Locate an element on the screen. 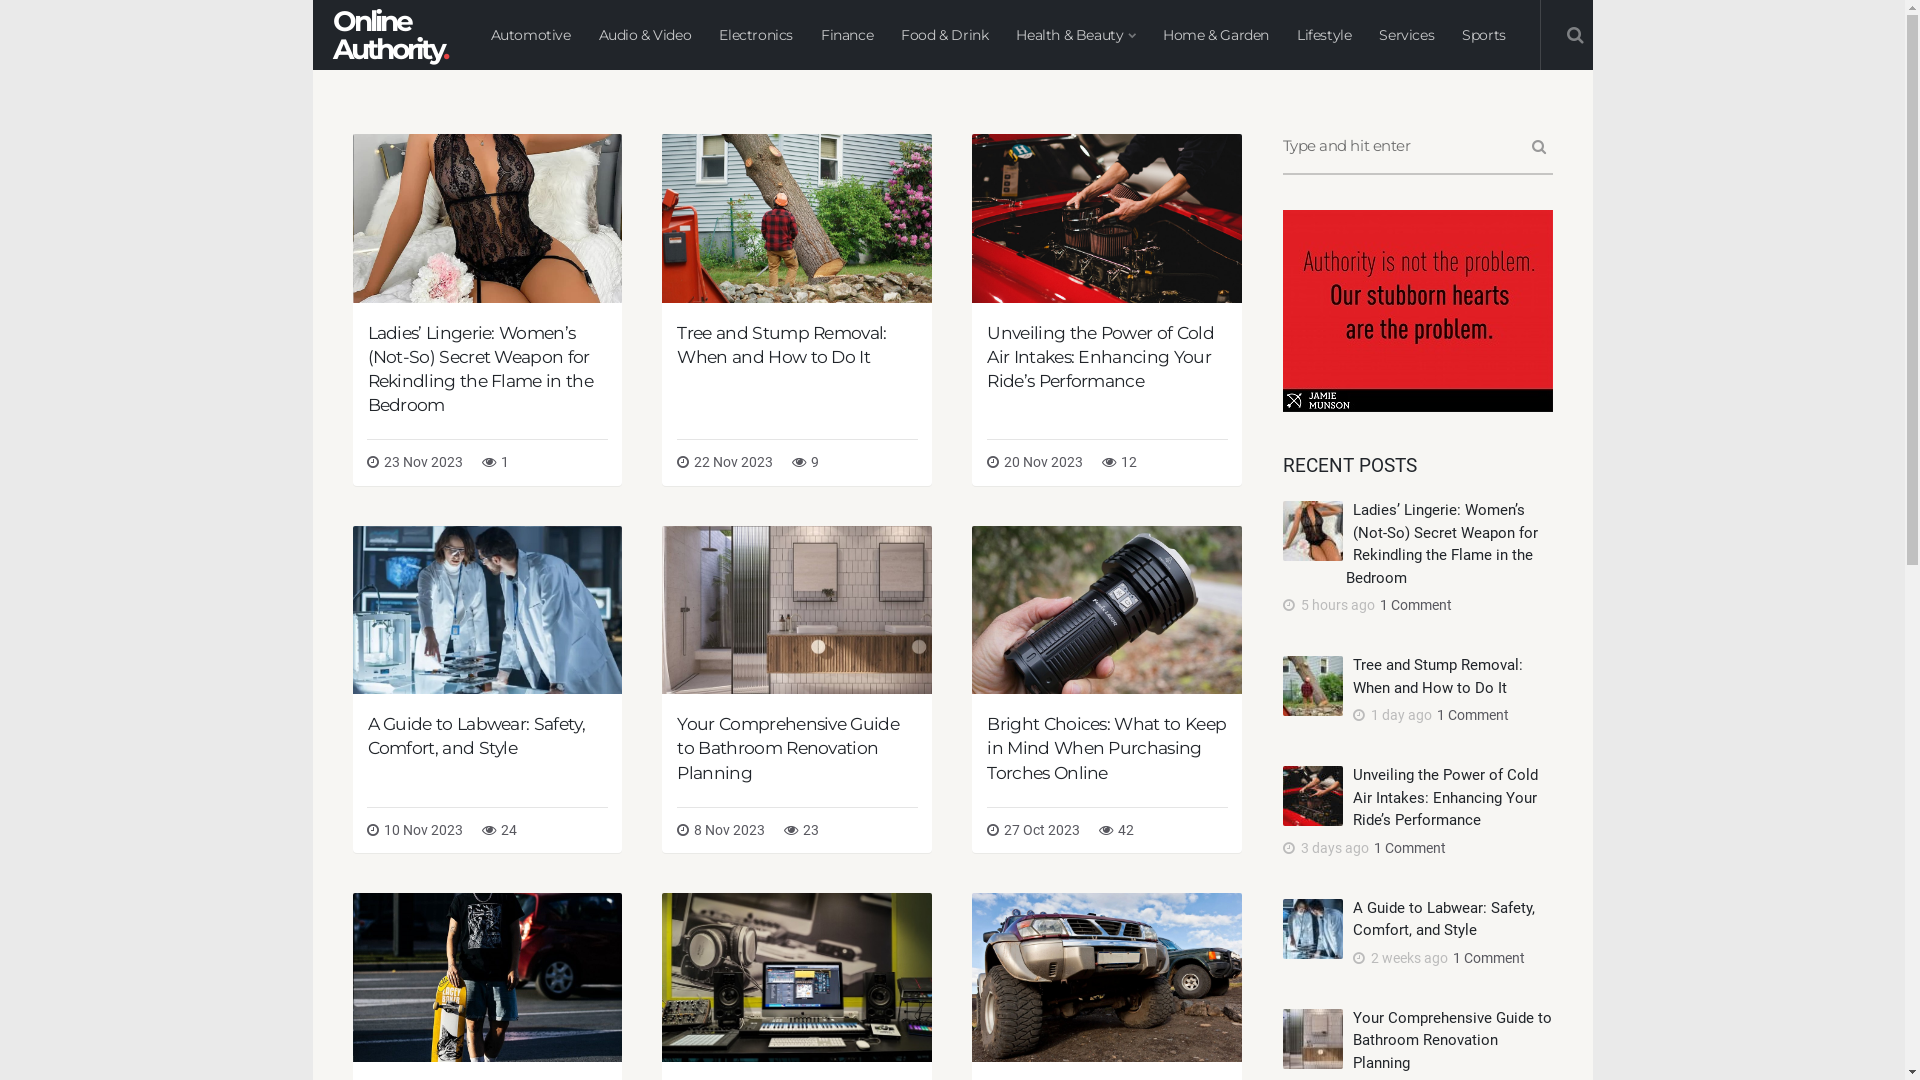  Food & Drink is located at coordinates (944, 35).